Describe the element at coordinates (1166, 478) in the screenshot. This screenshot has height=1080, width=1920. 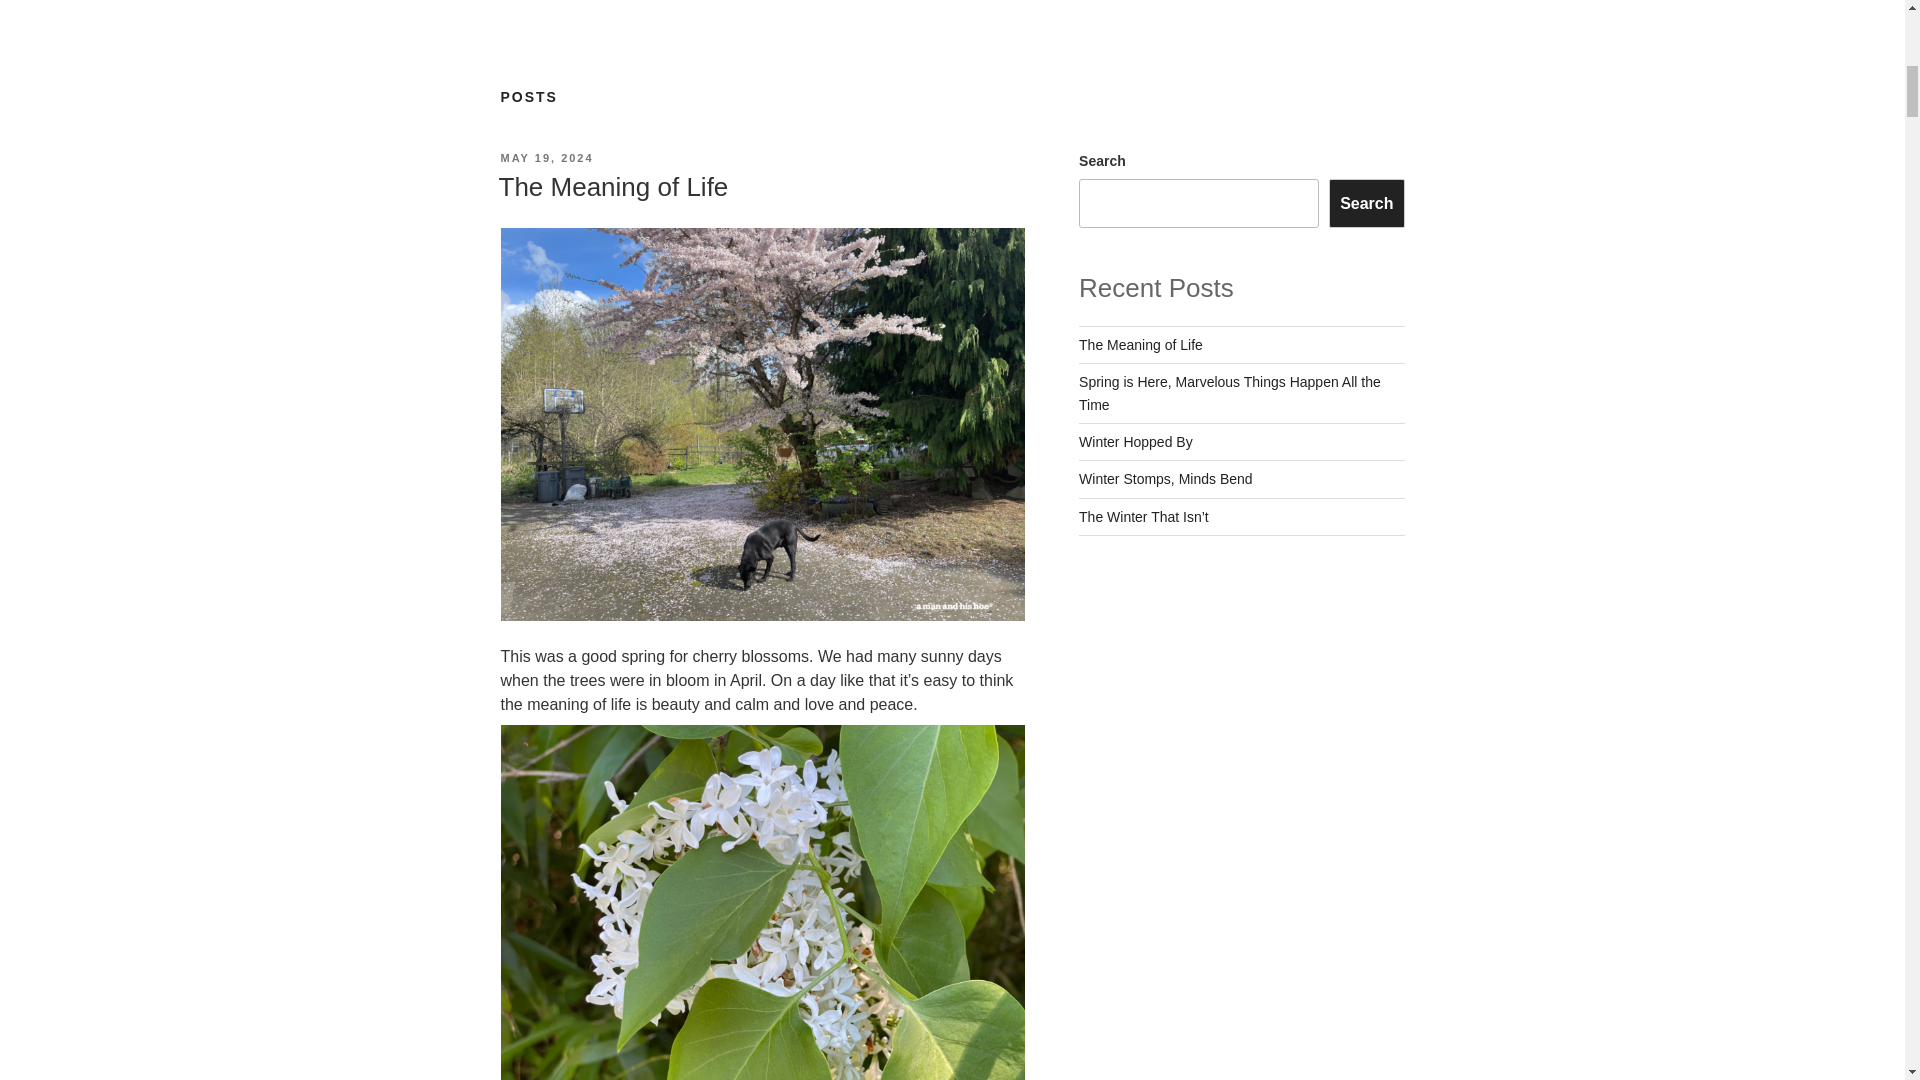
I see `Winter Stomps, Minds Bend` at that location.